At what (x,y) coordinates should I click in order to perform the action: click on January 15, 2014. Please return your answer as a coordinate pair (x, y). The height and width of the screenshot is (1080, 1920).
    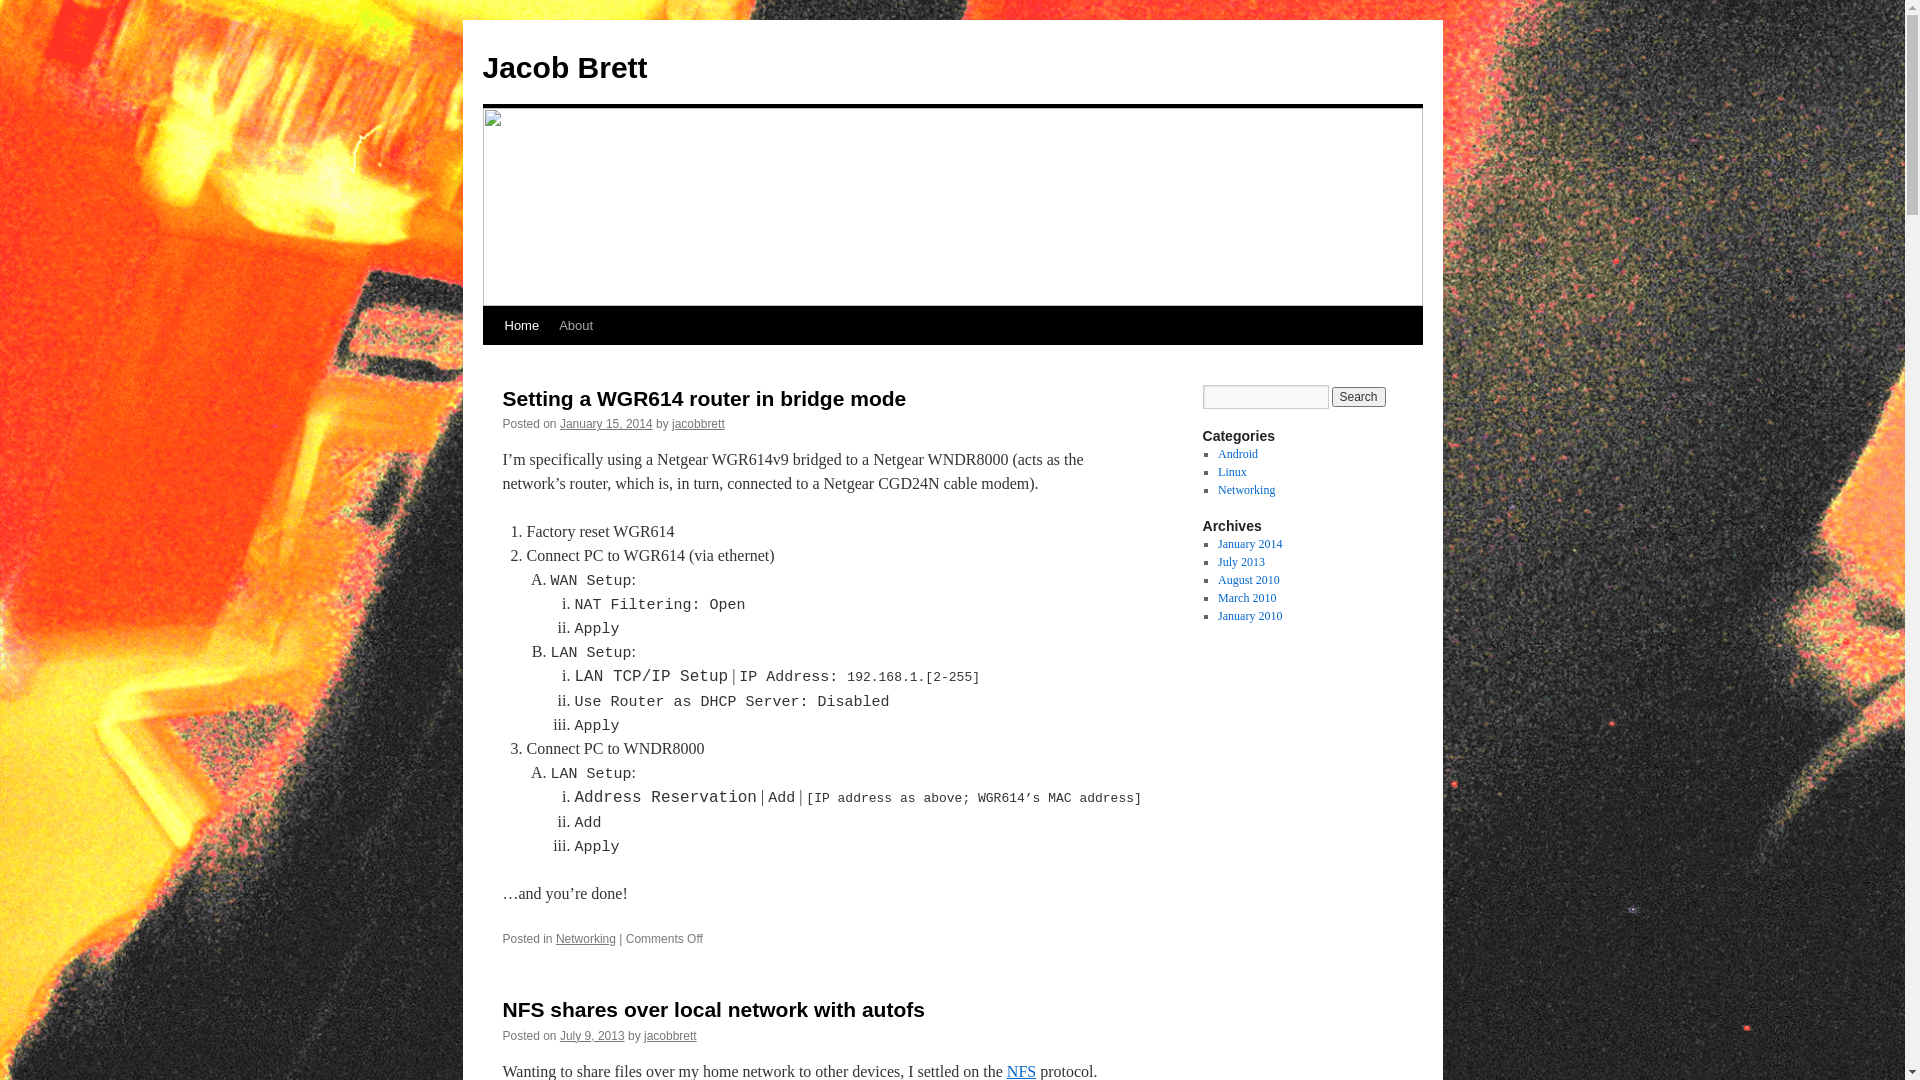
    Looking at the image, I should click on (606, 424).